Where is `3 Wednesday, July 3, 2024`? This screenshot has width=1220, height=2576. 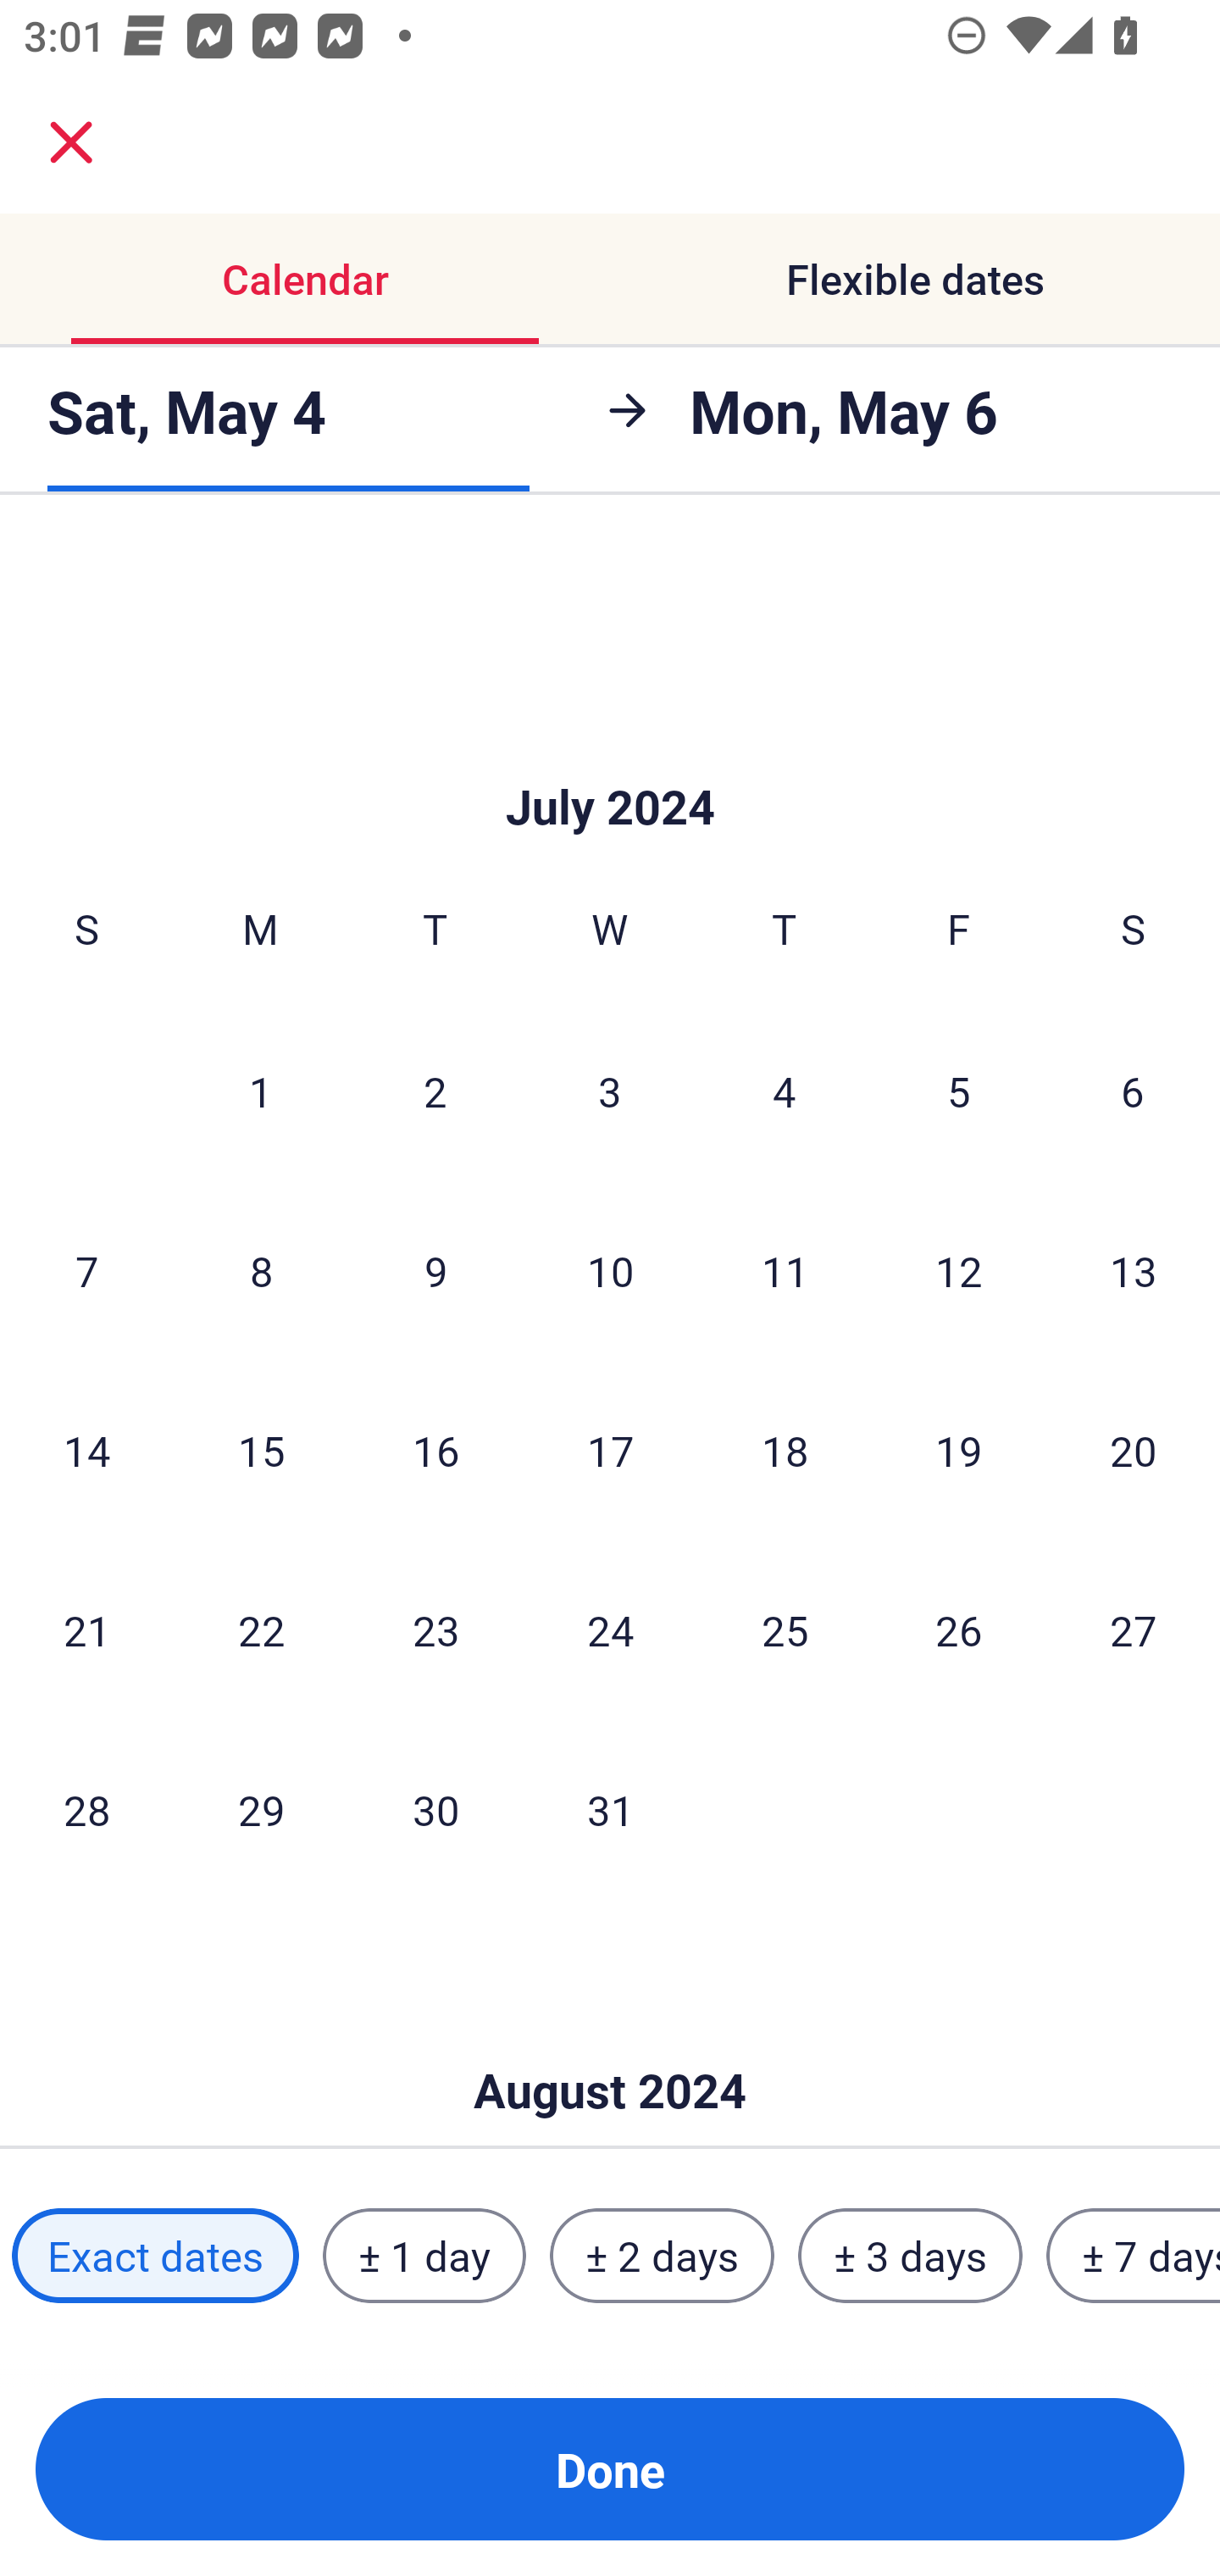
3 Wednesday, July 3, 2024 is located at coordinates (610, 1091).